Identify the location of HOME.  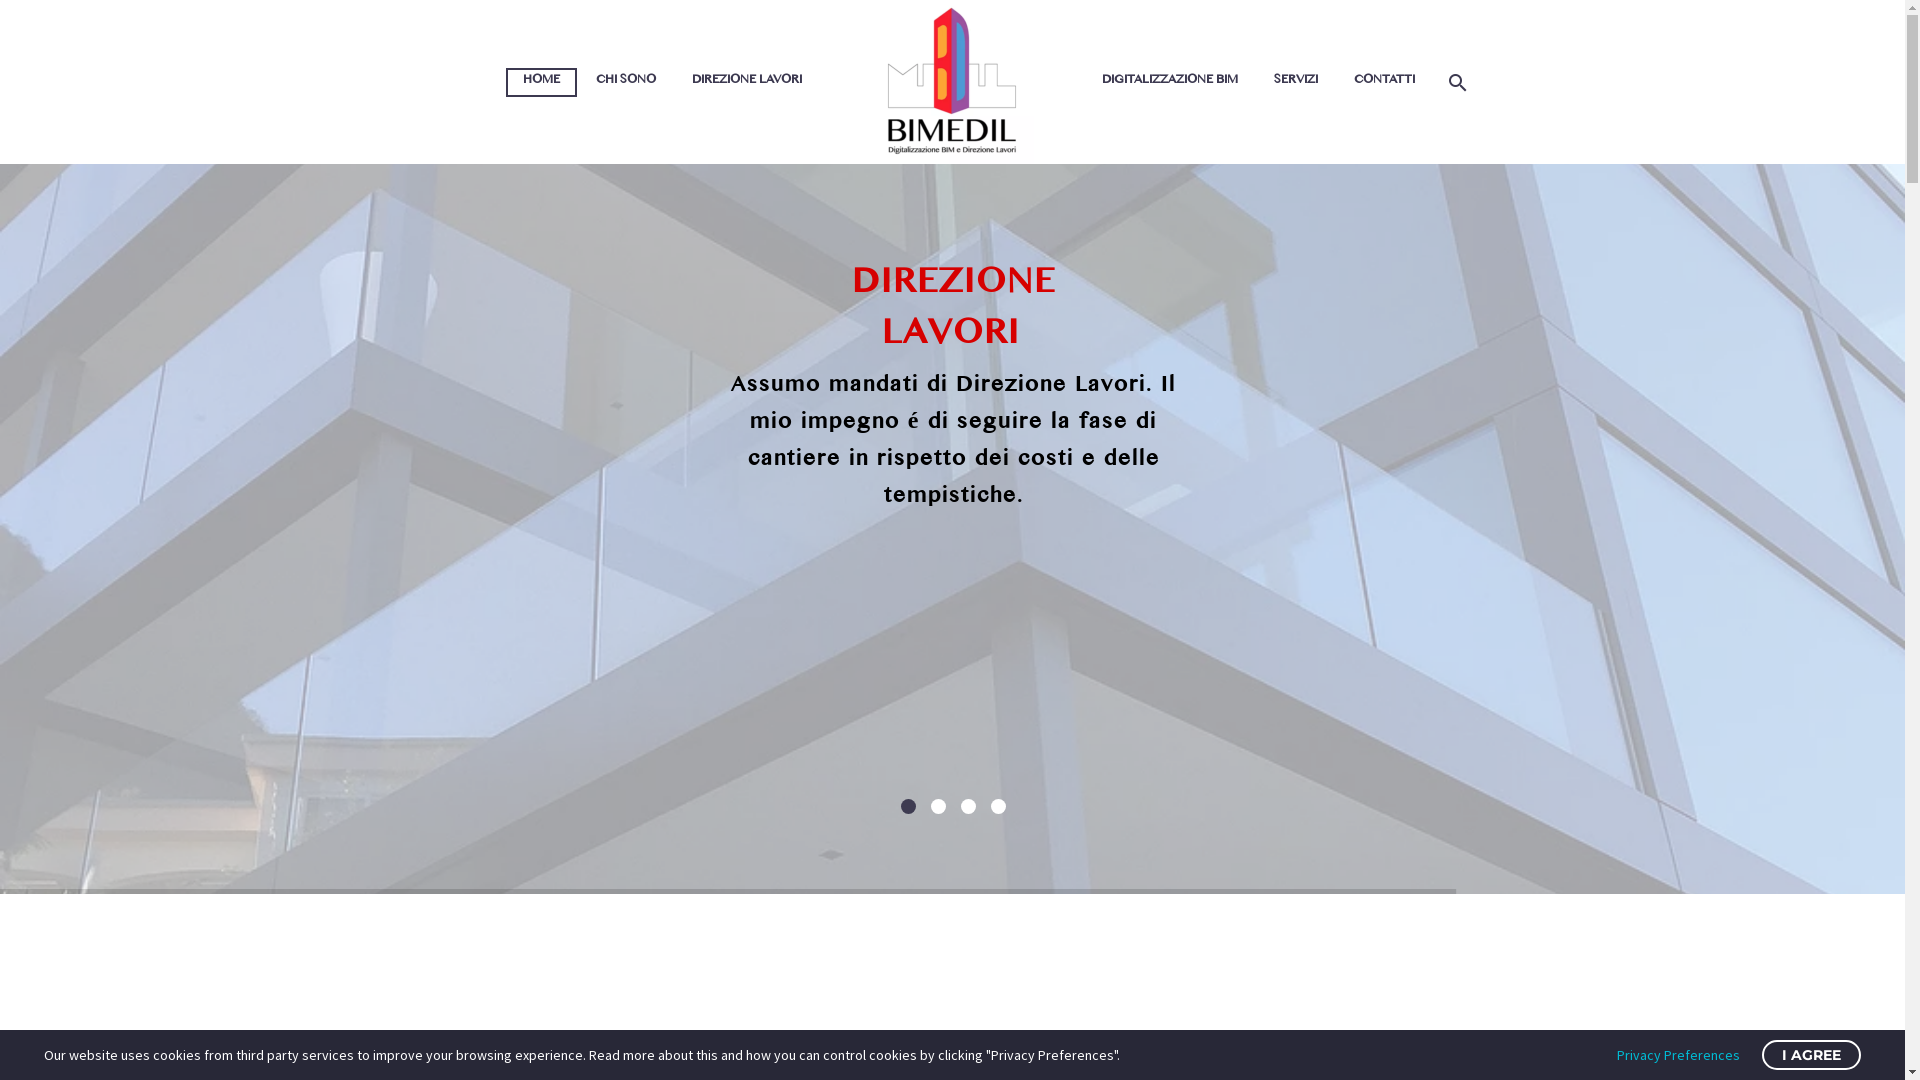
(542, 82).